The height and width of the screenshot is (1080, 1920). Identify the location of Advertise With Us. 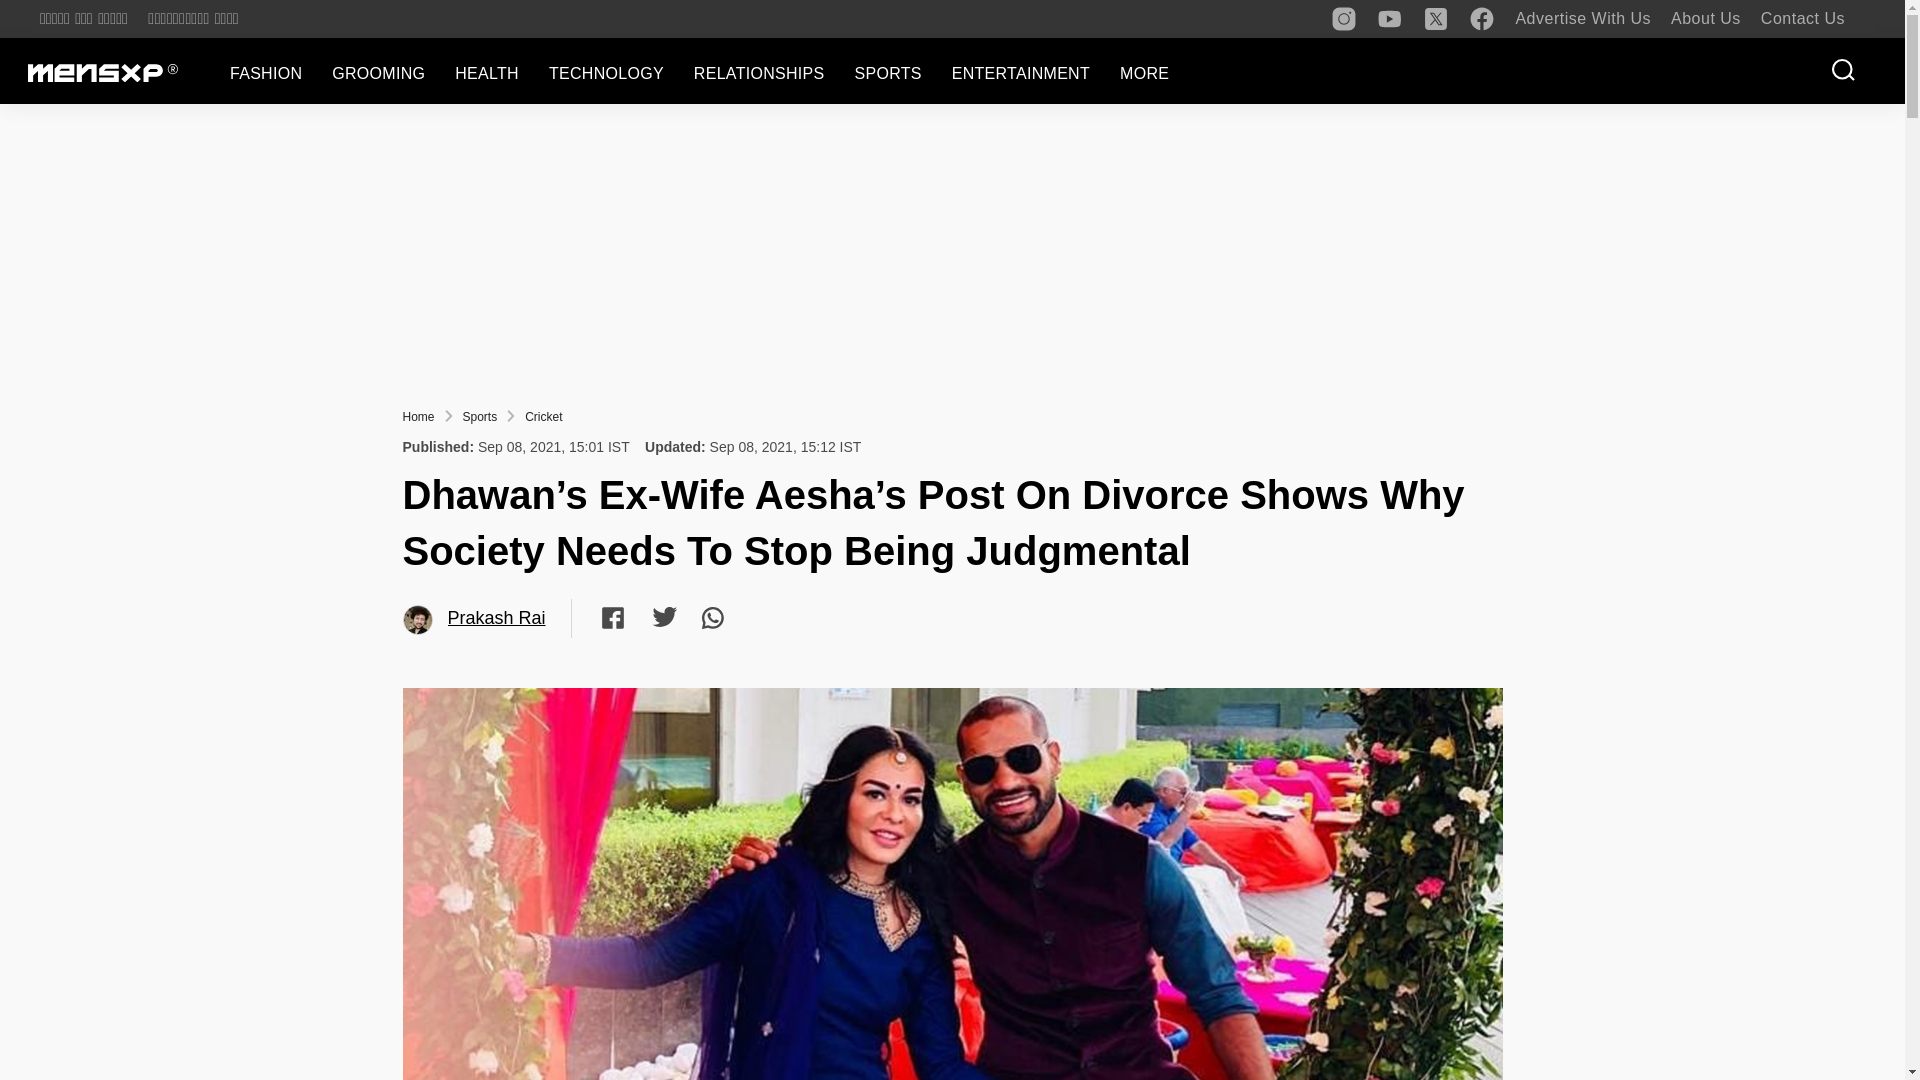
(1582, 18).